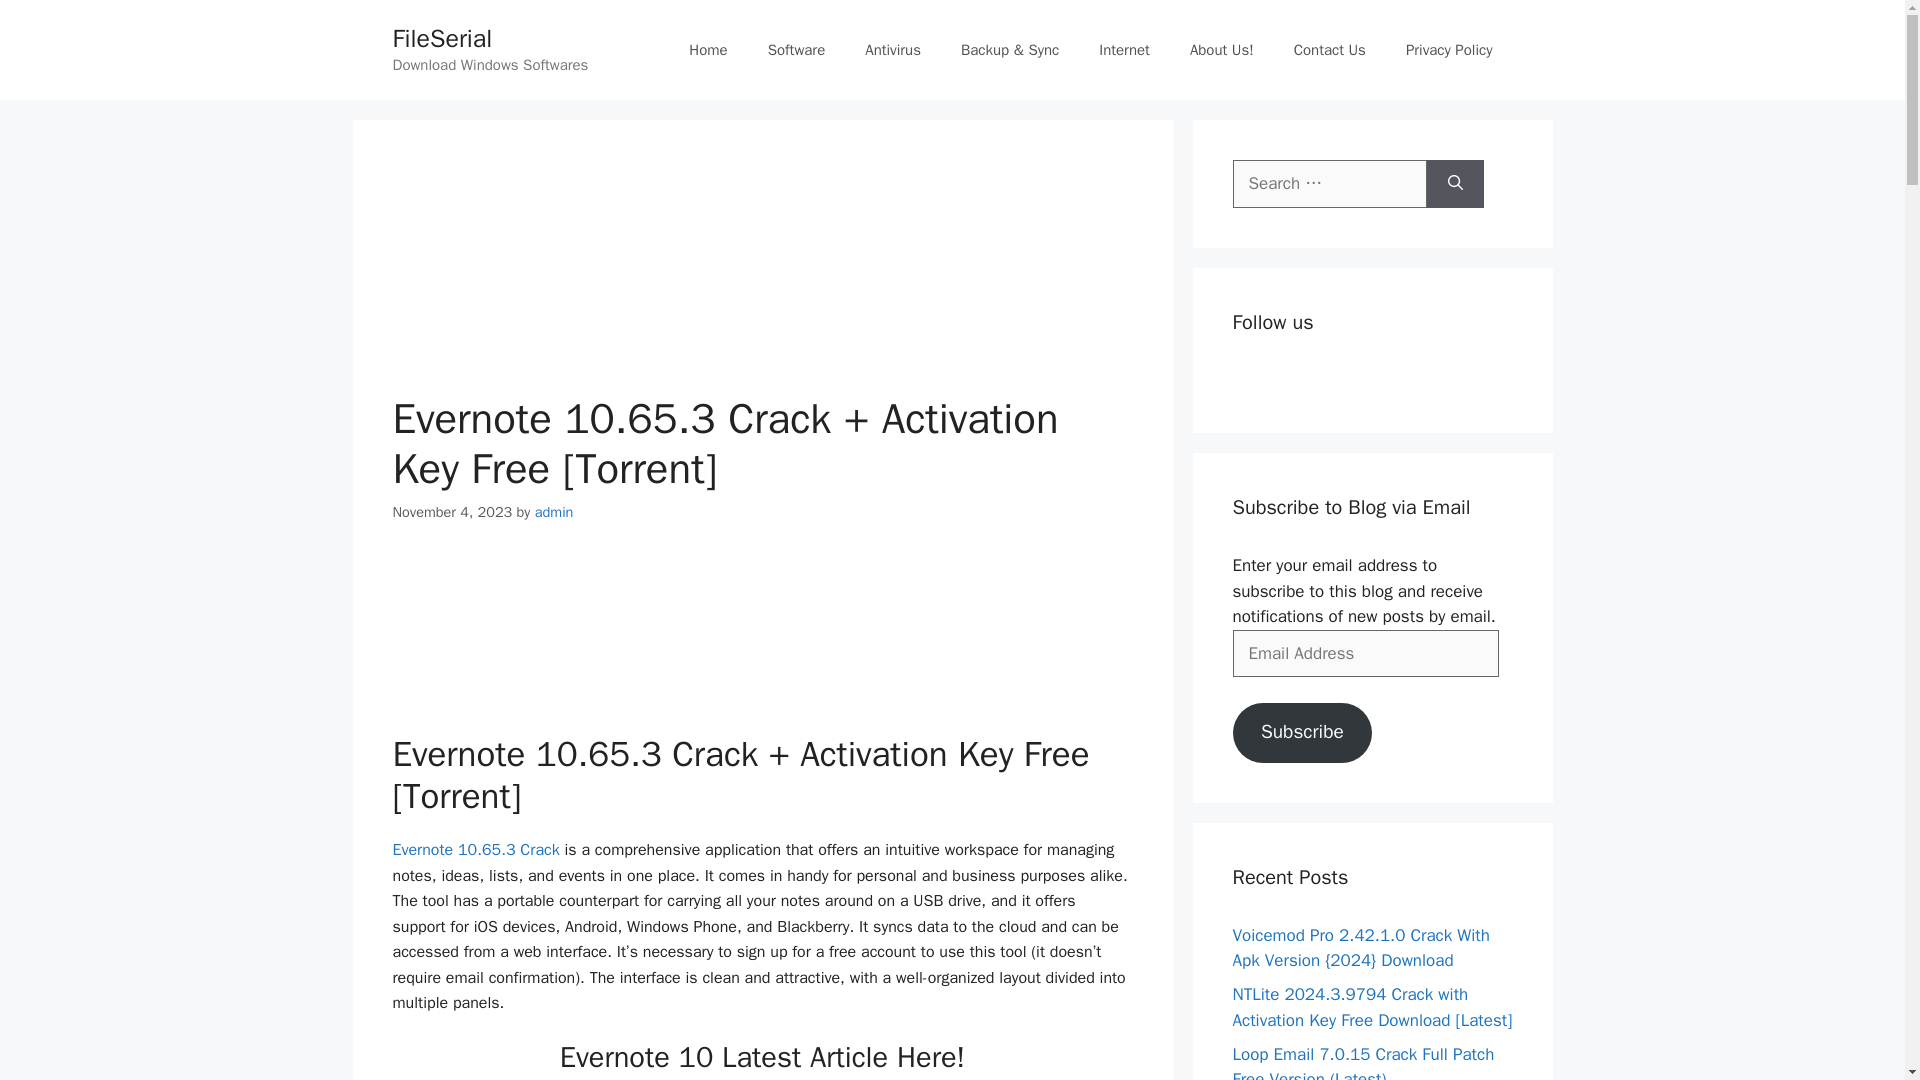 This screenshot has height=1080, width=1920. I want to click on View all posts by admin, so click(554, 512).